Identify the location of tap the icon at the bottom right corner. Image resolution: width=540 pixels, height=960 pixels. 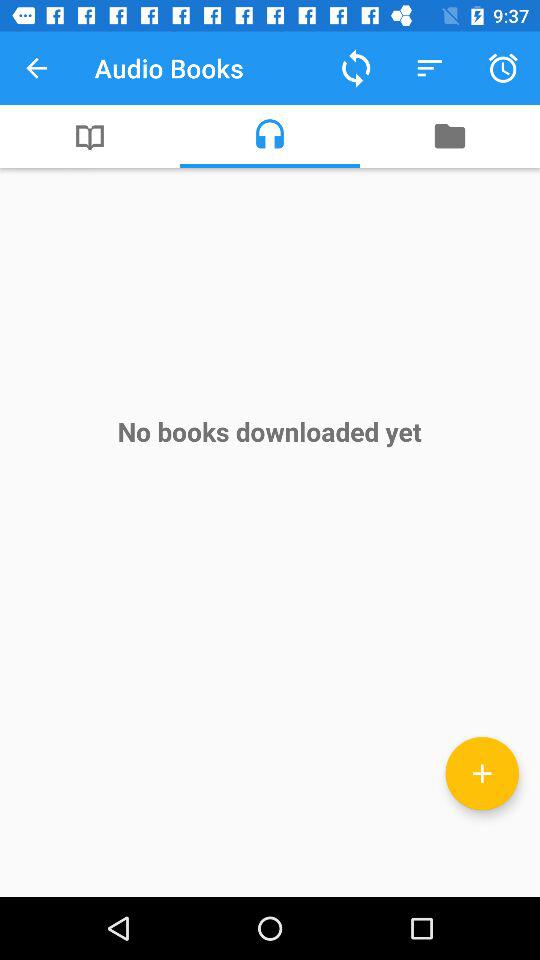
(482, 773).